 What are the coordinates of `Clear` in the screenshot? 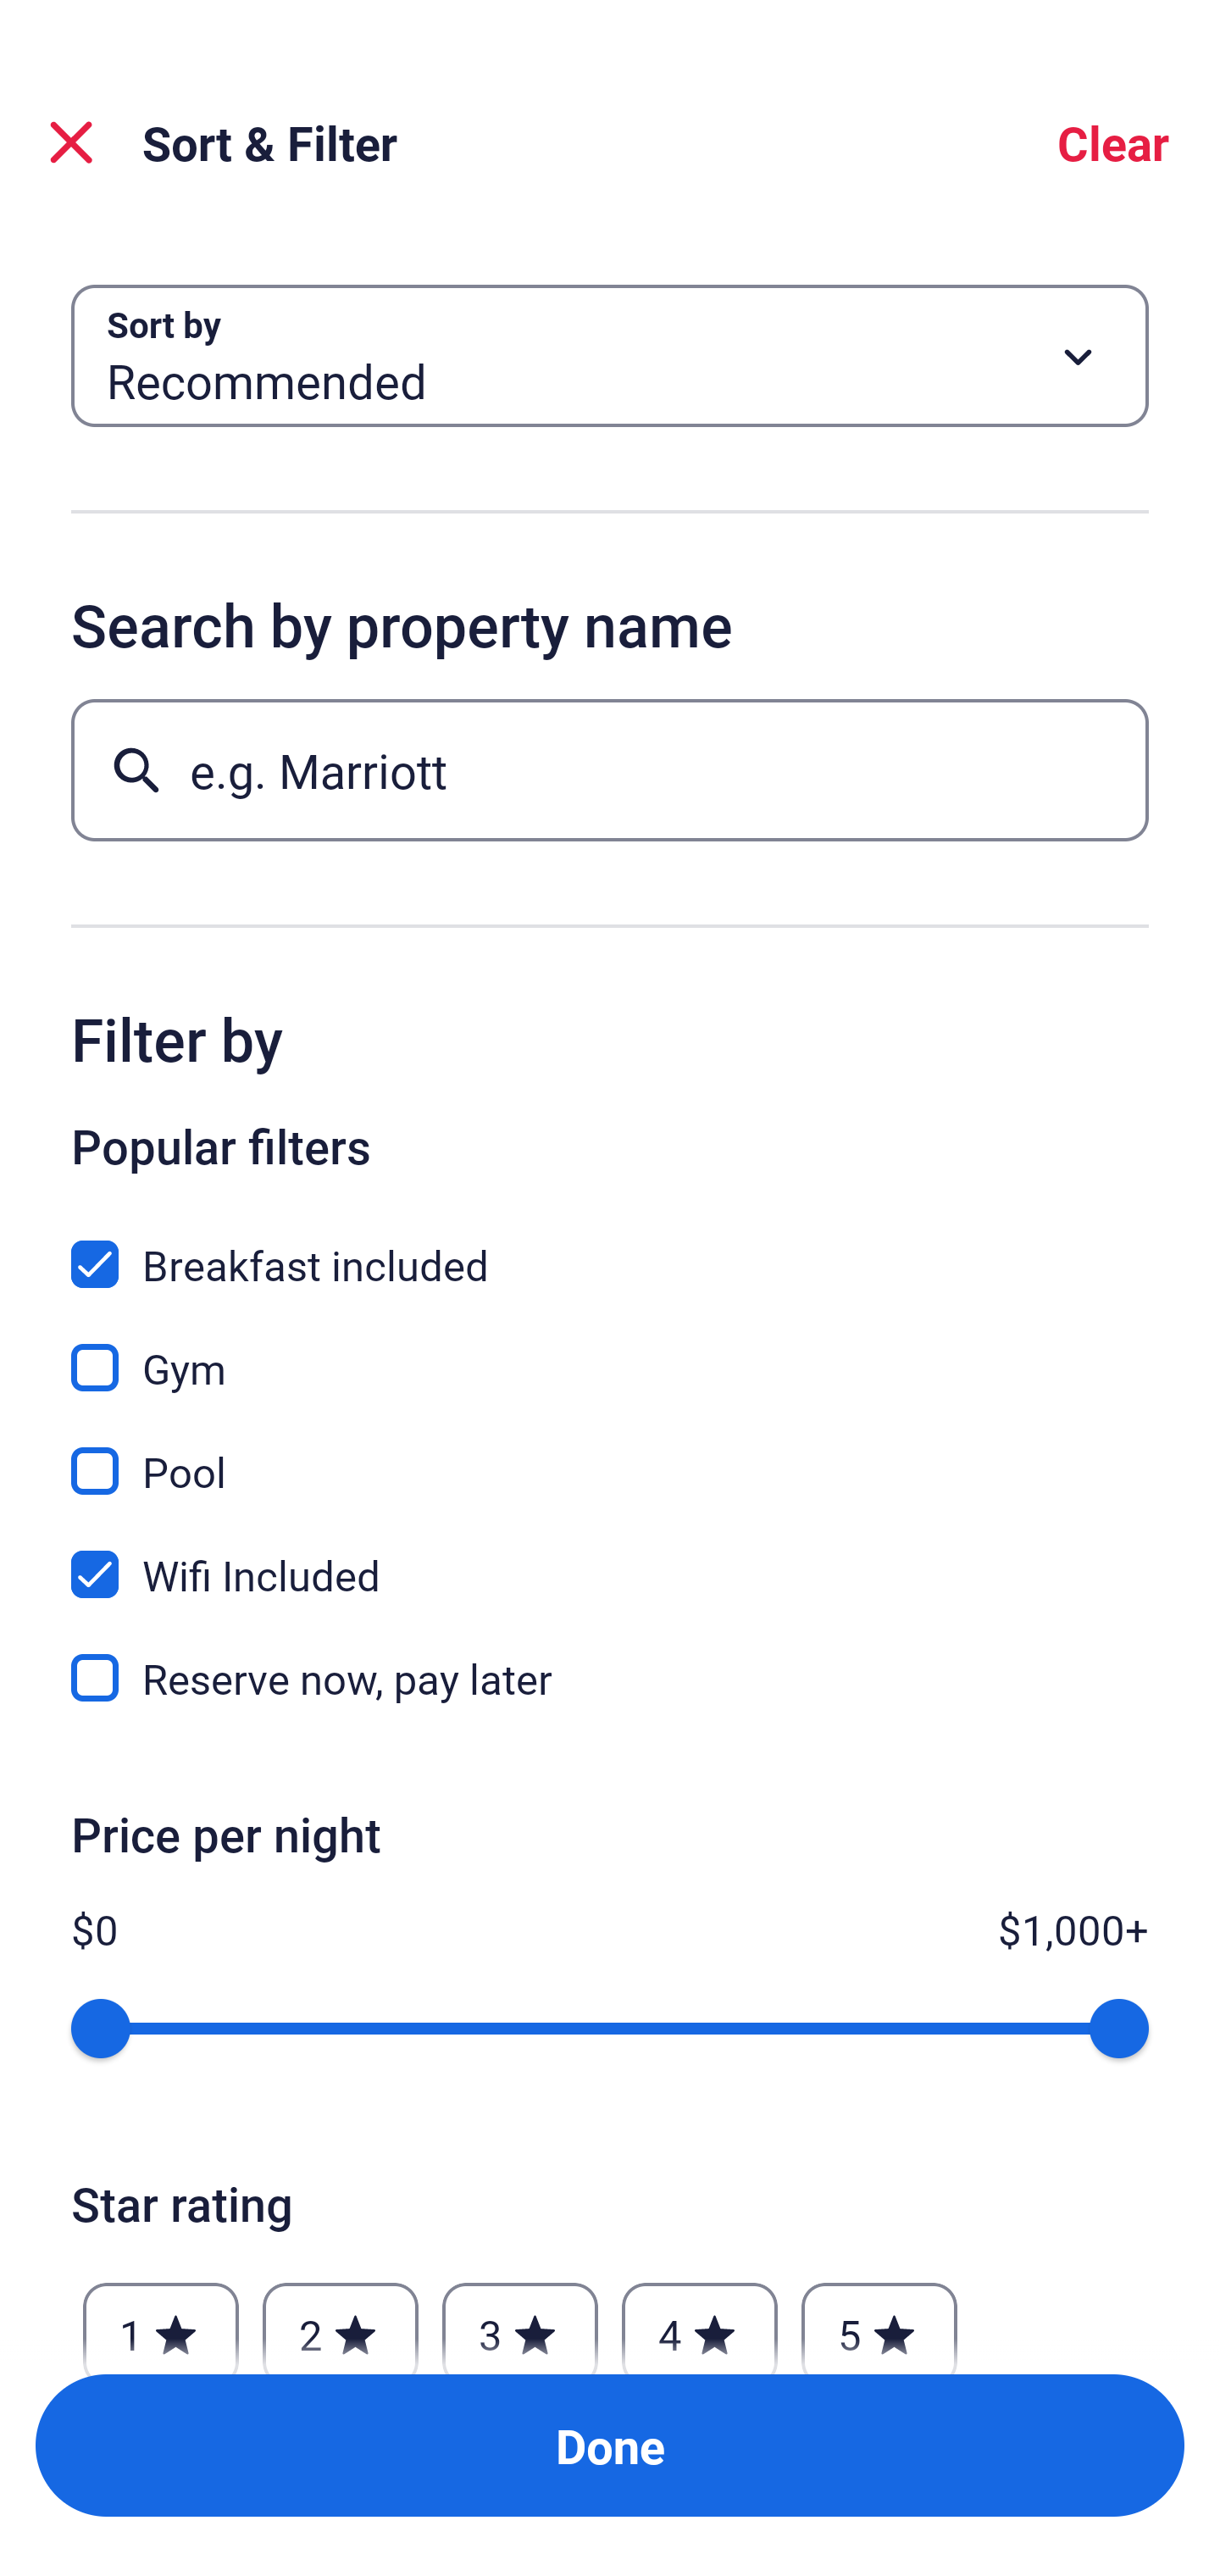 It's located at (1113, 142).